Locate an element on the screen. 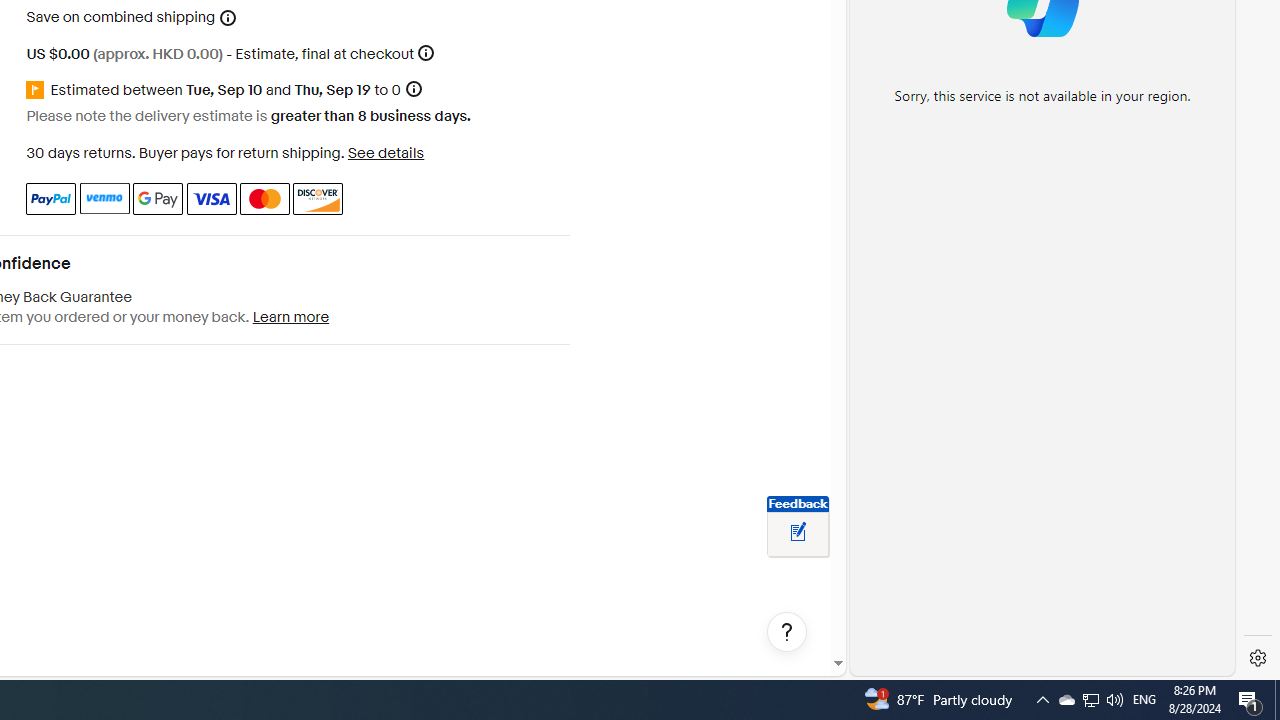 This screenshot has height=720, width=1280. Information - Estimated delivery date - opens a layer is located at coordinates (413, 90).